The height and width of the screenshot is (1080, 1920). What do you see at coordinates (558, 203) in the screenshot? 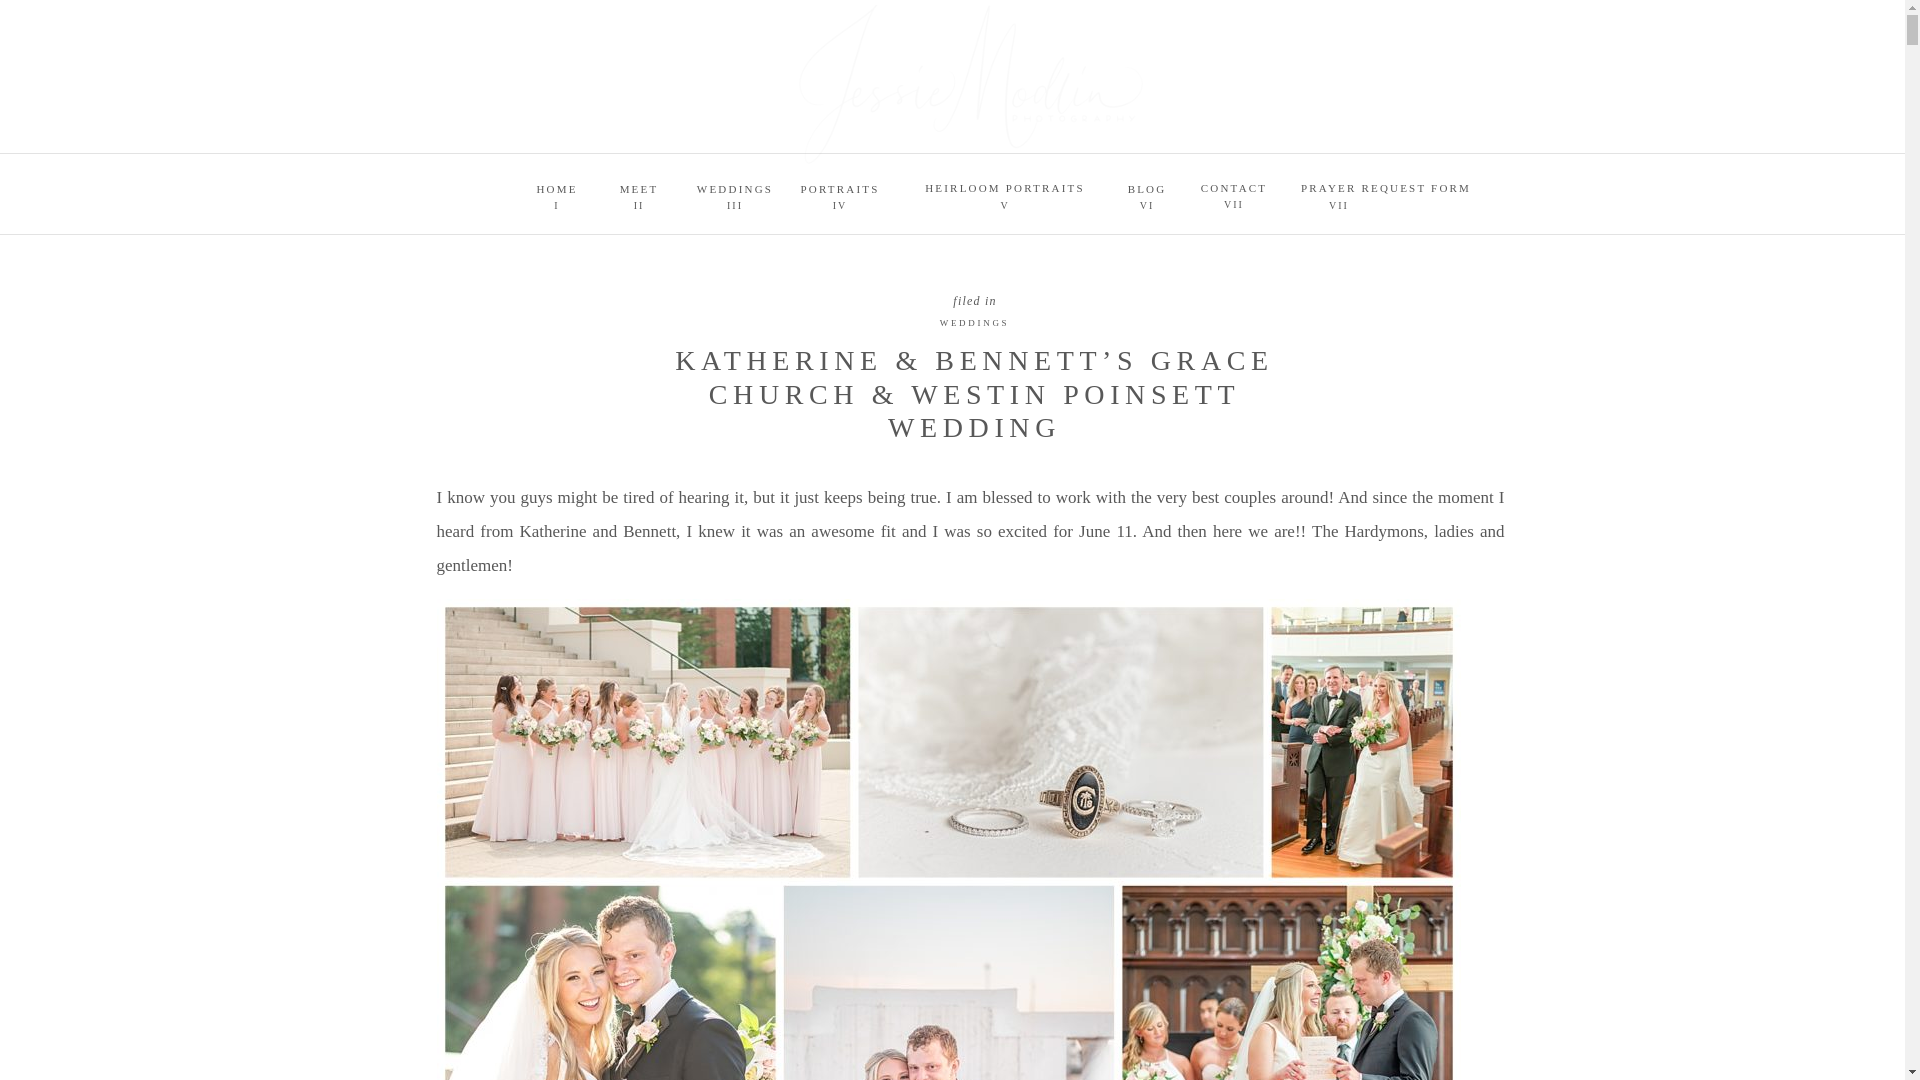
I see `I` at bounding box center [558, 203].